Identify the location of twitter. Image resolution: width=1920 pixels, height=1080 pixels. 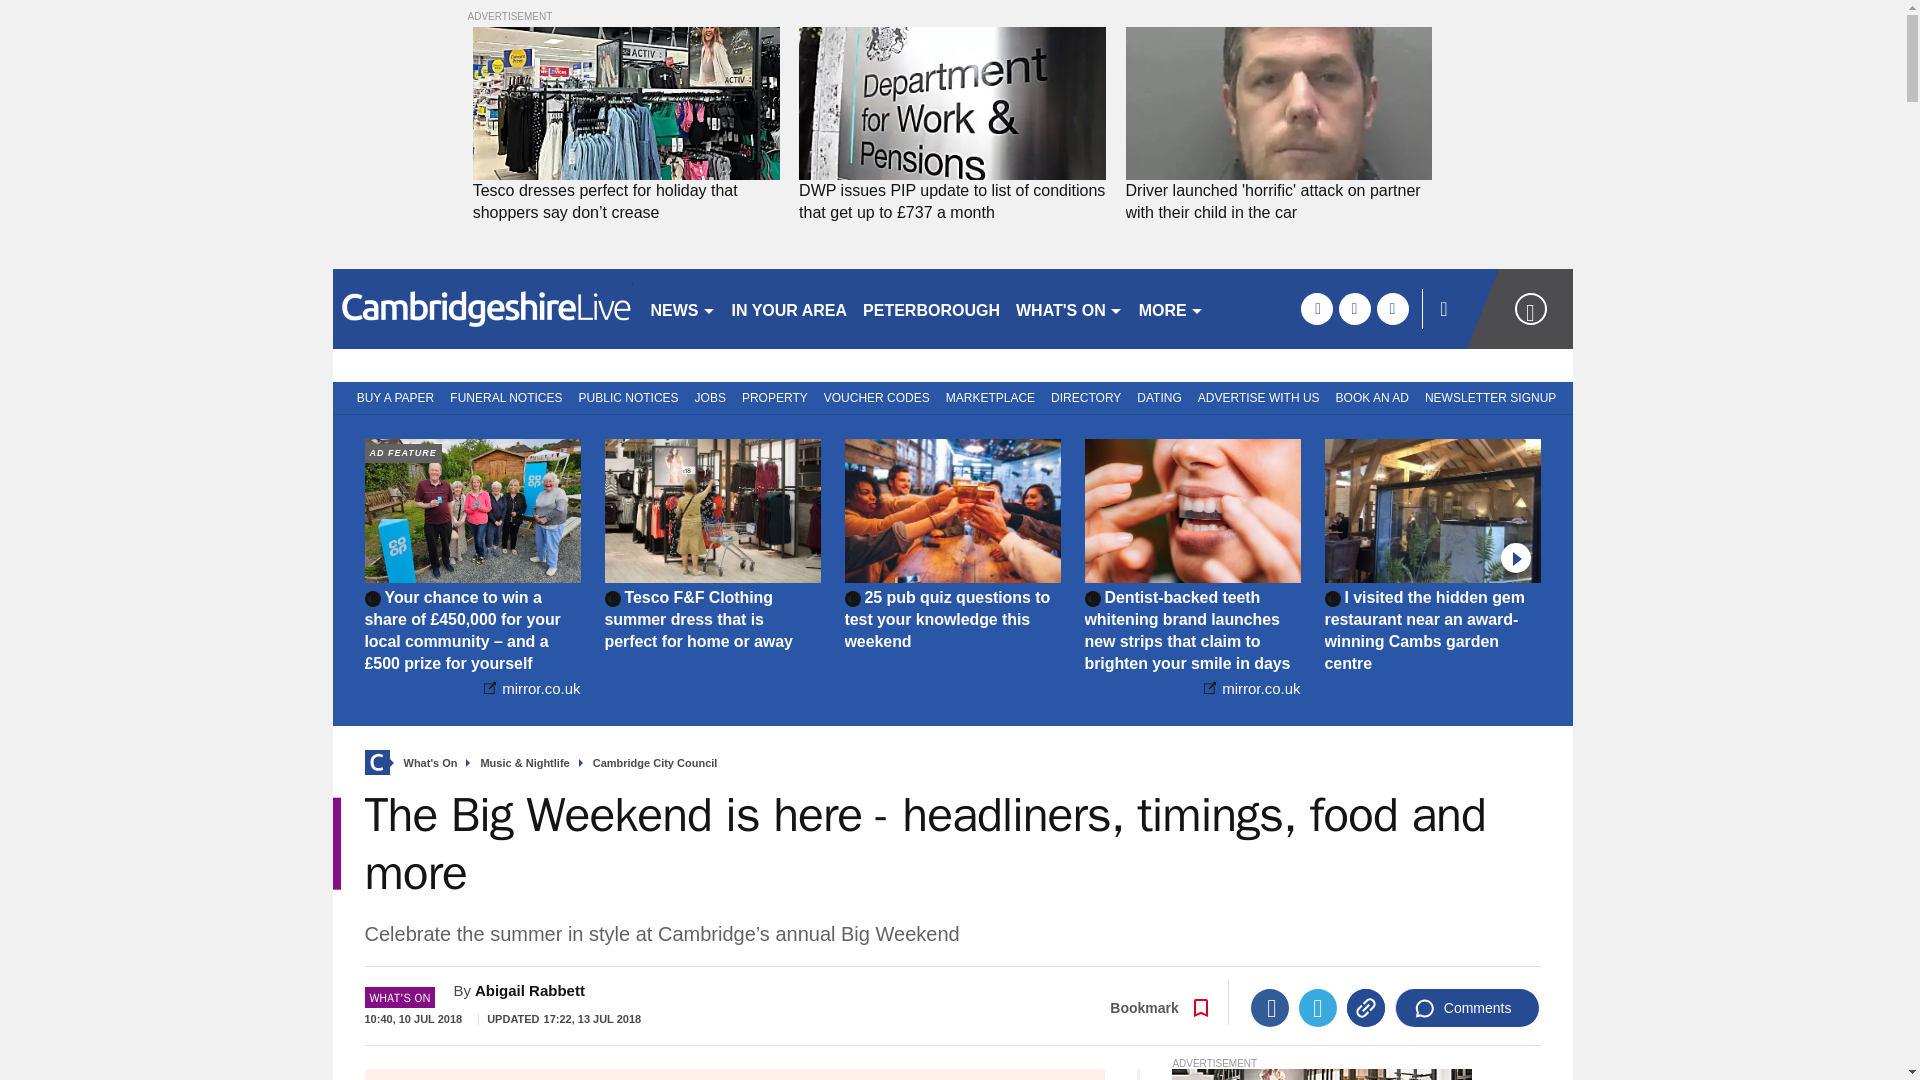
(1354, 308).